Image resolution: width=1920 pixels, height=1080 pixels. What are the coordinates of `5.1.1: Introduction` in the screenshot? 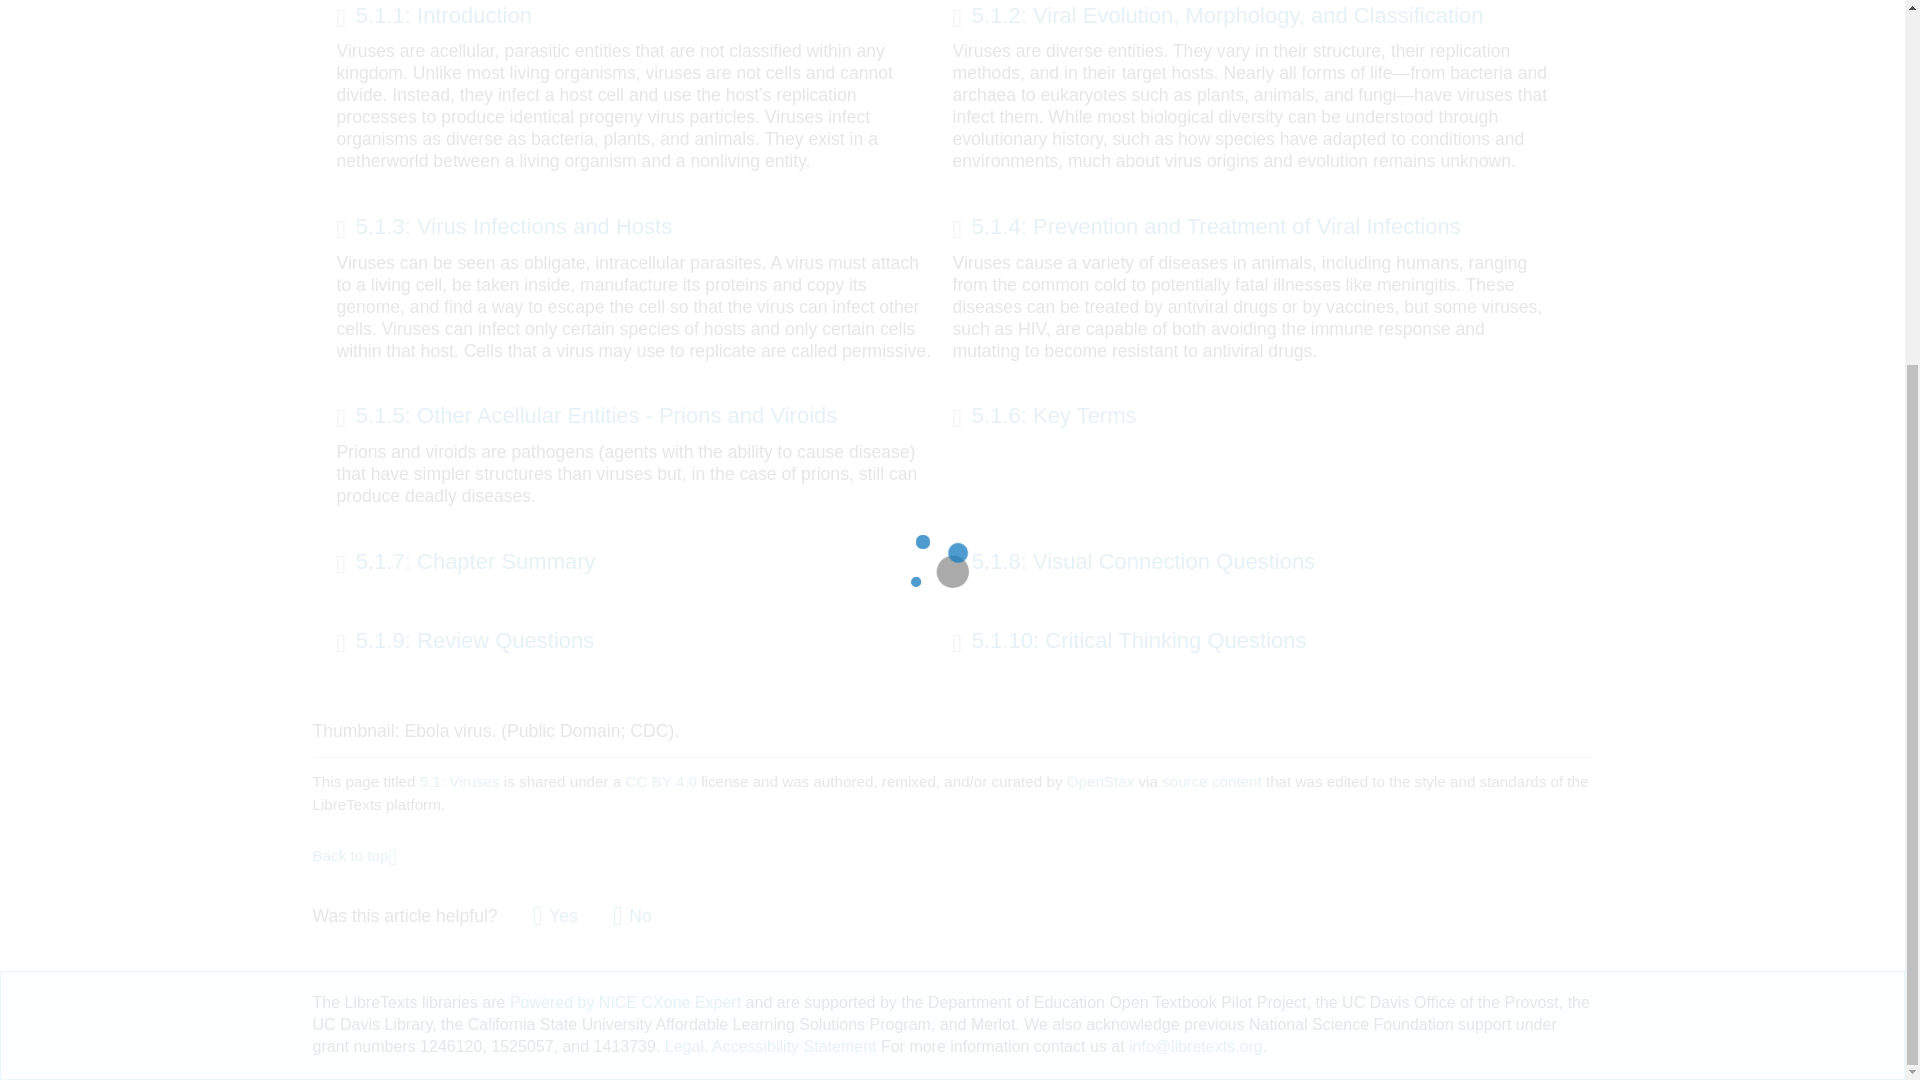 It's located at (434, 18).